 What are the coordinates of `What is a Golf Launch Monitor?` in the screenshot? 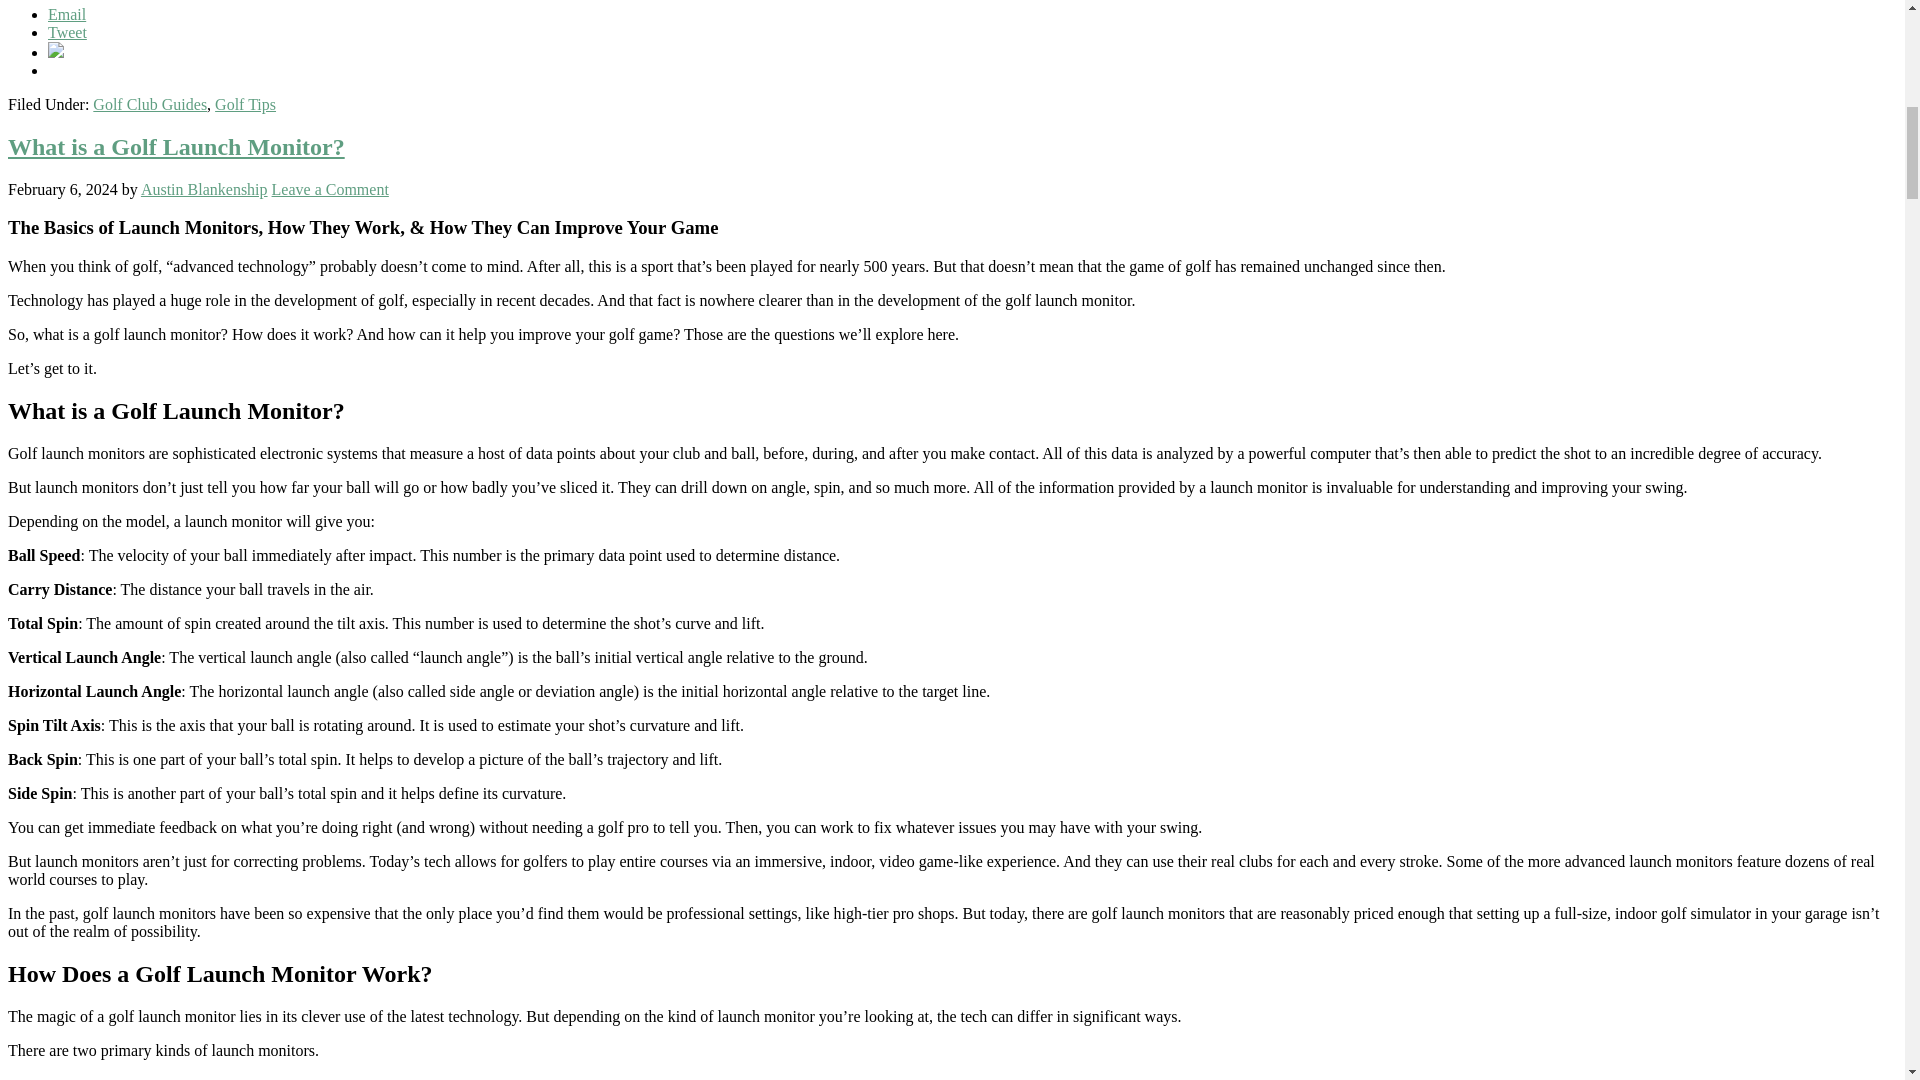 It's located at (176, 146).